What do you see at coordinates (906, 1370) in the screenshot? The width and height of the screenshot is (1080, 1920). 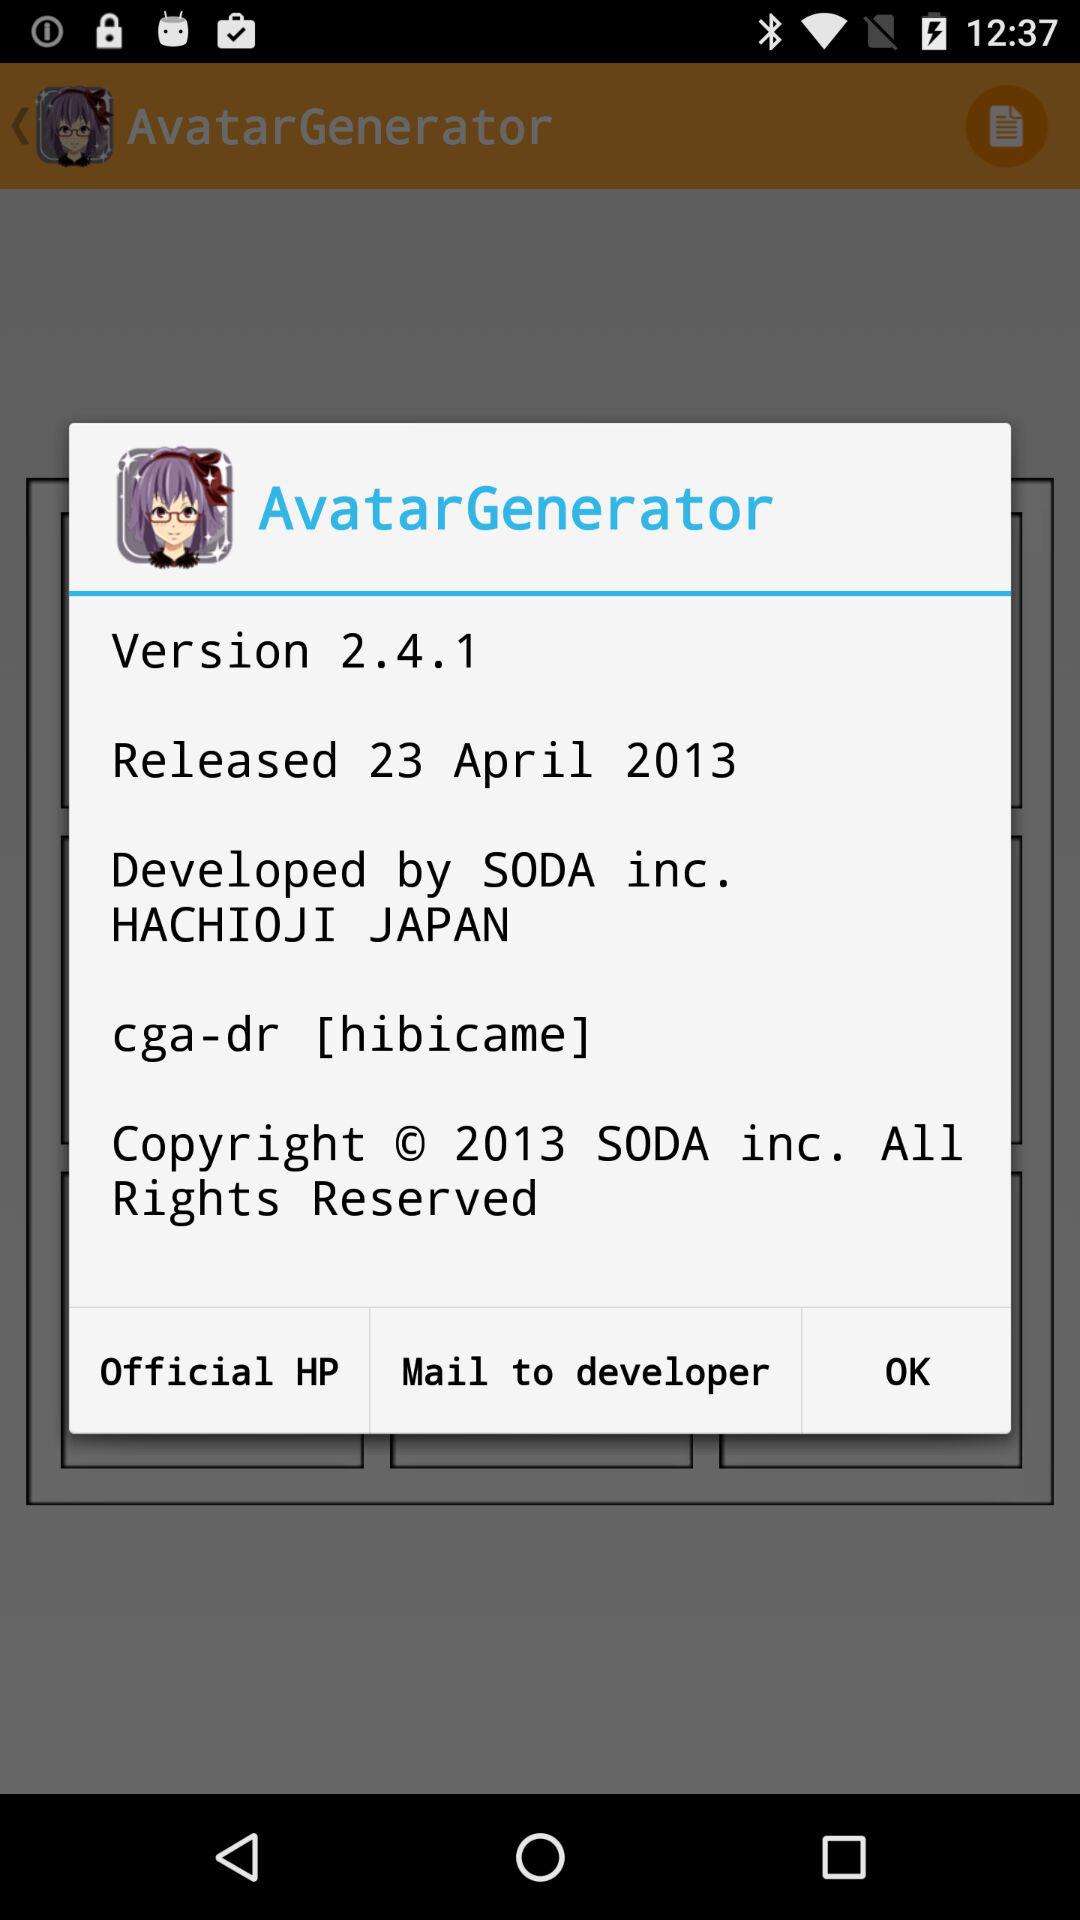 I see `open the item at the bottom right corner` at bounding box center [906, 1370].